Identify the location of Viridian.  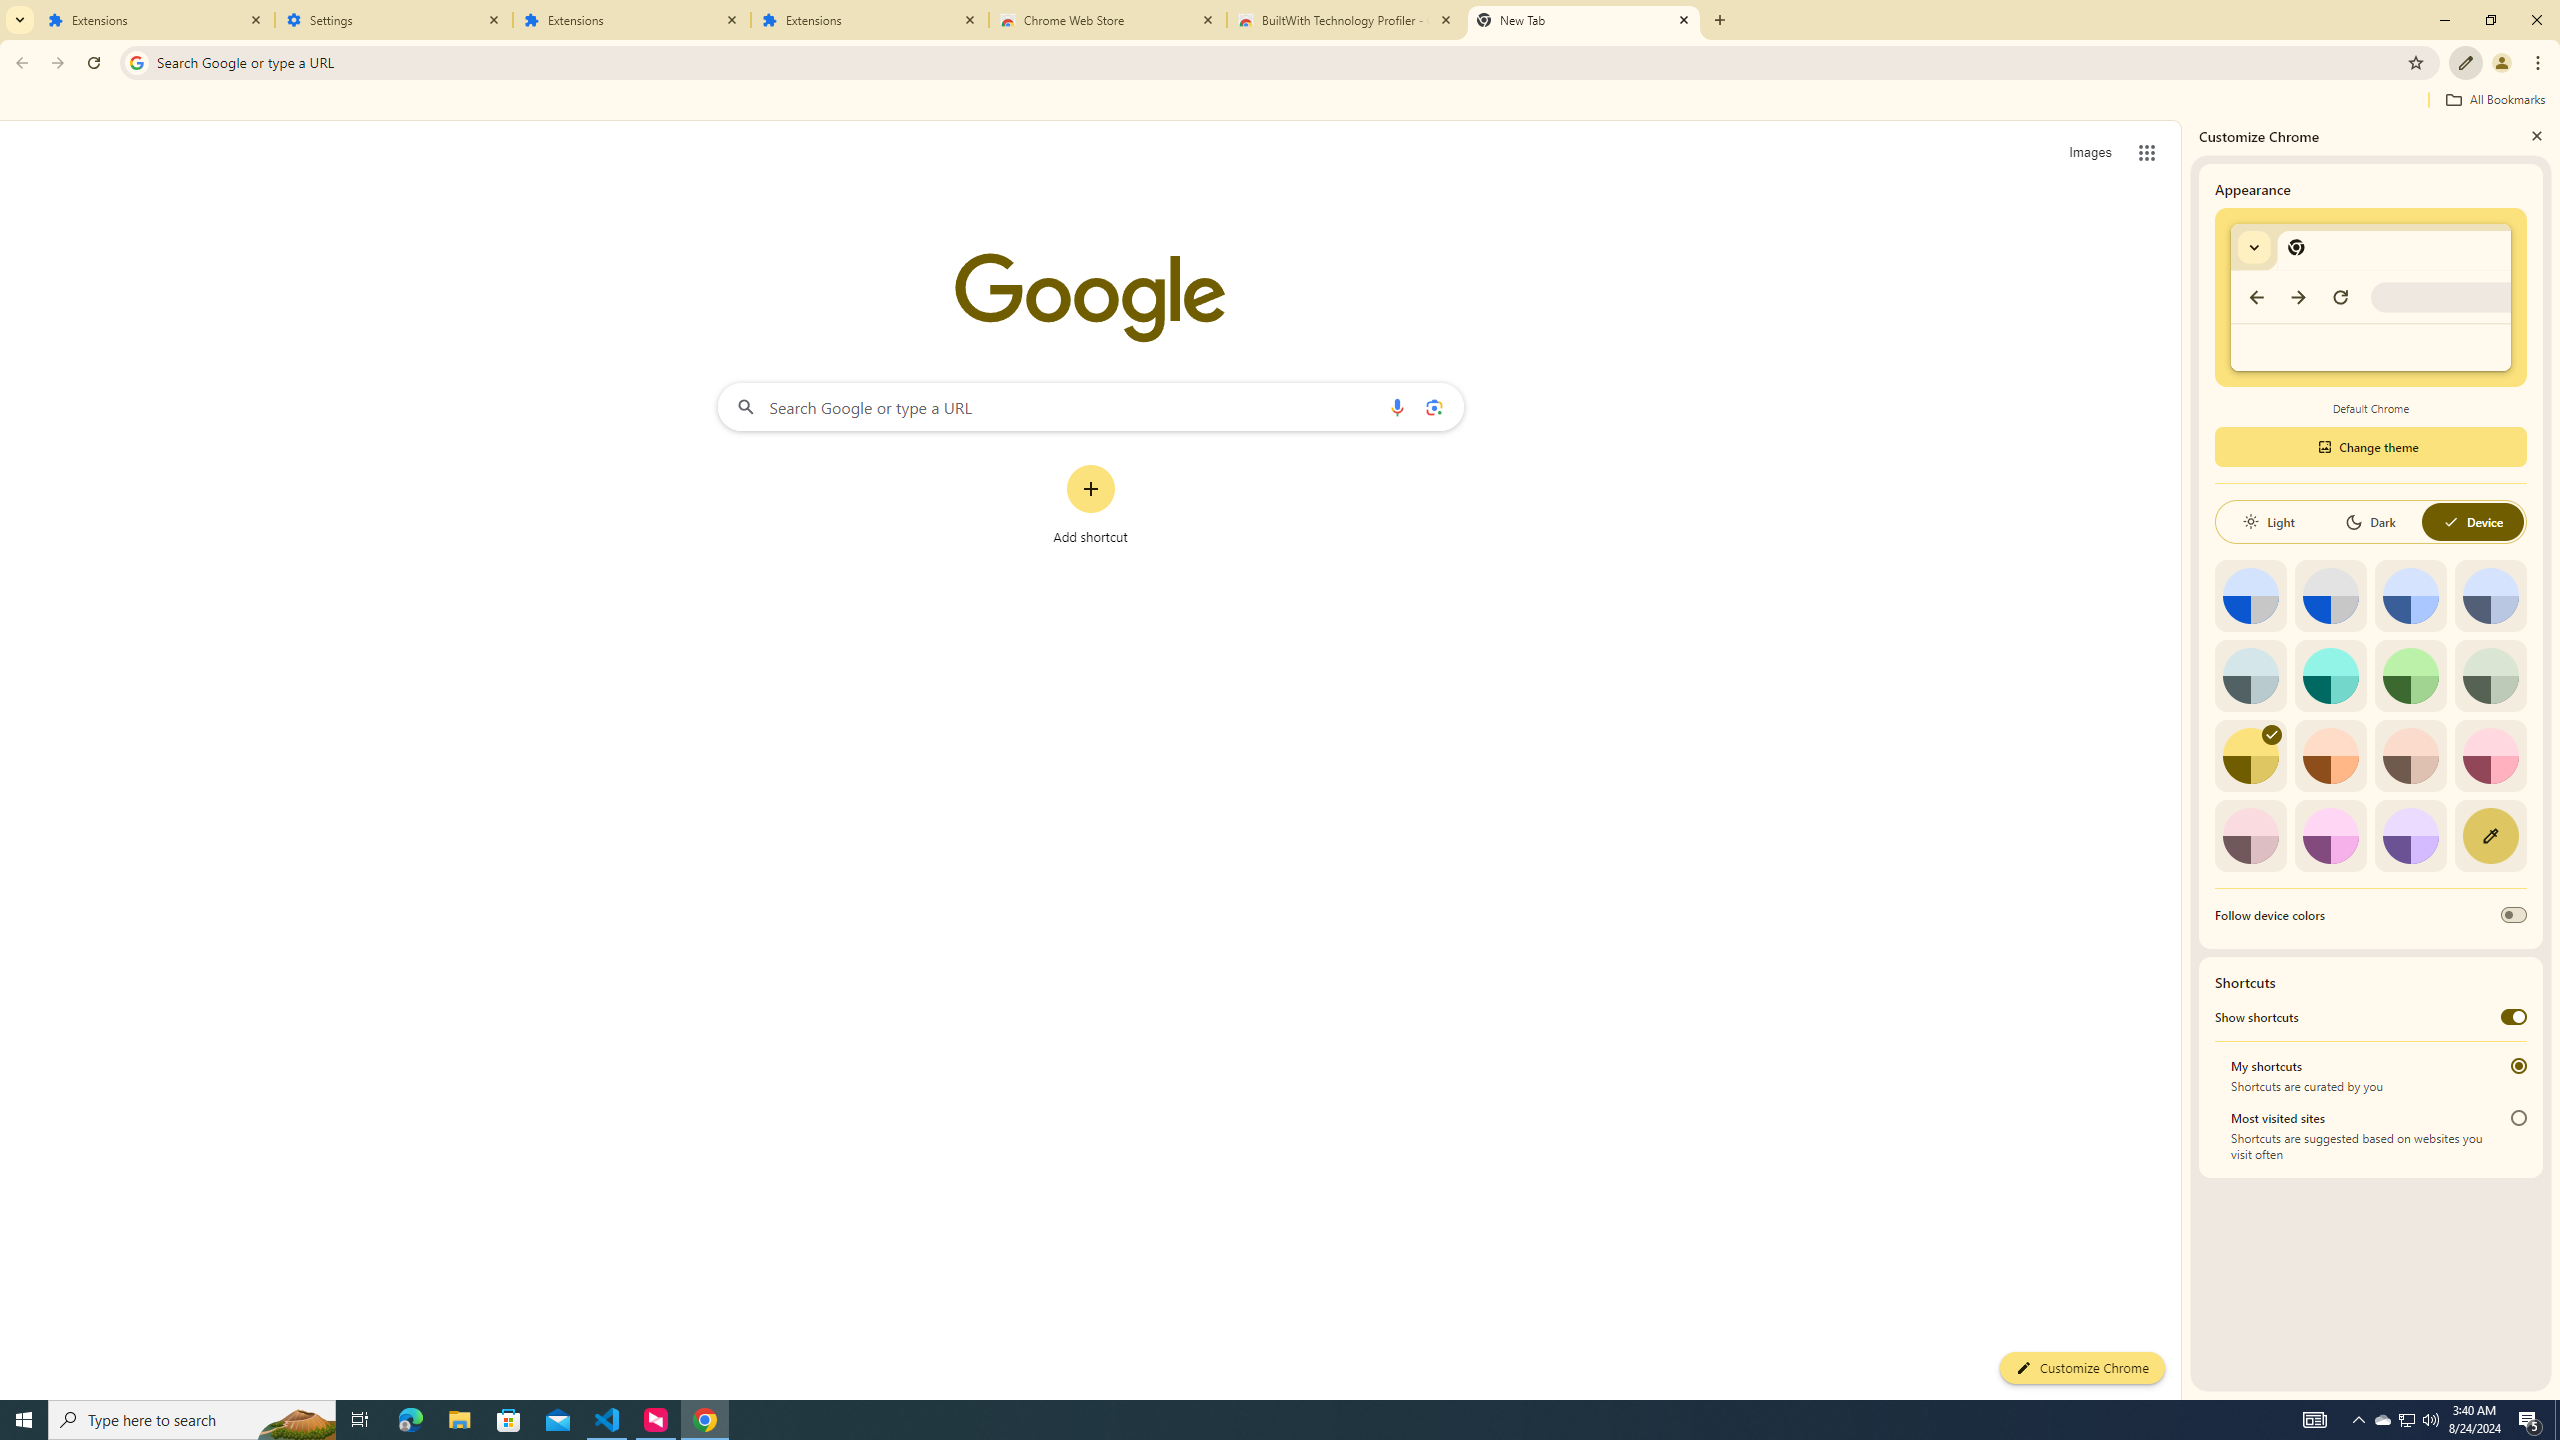
(2490, 675).